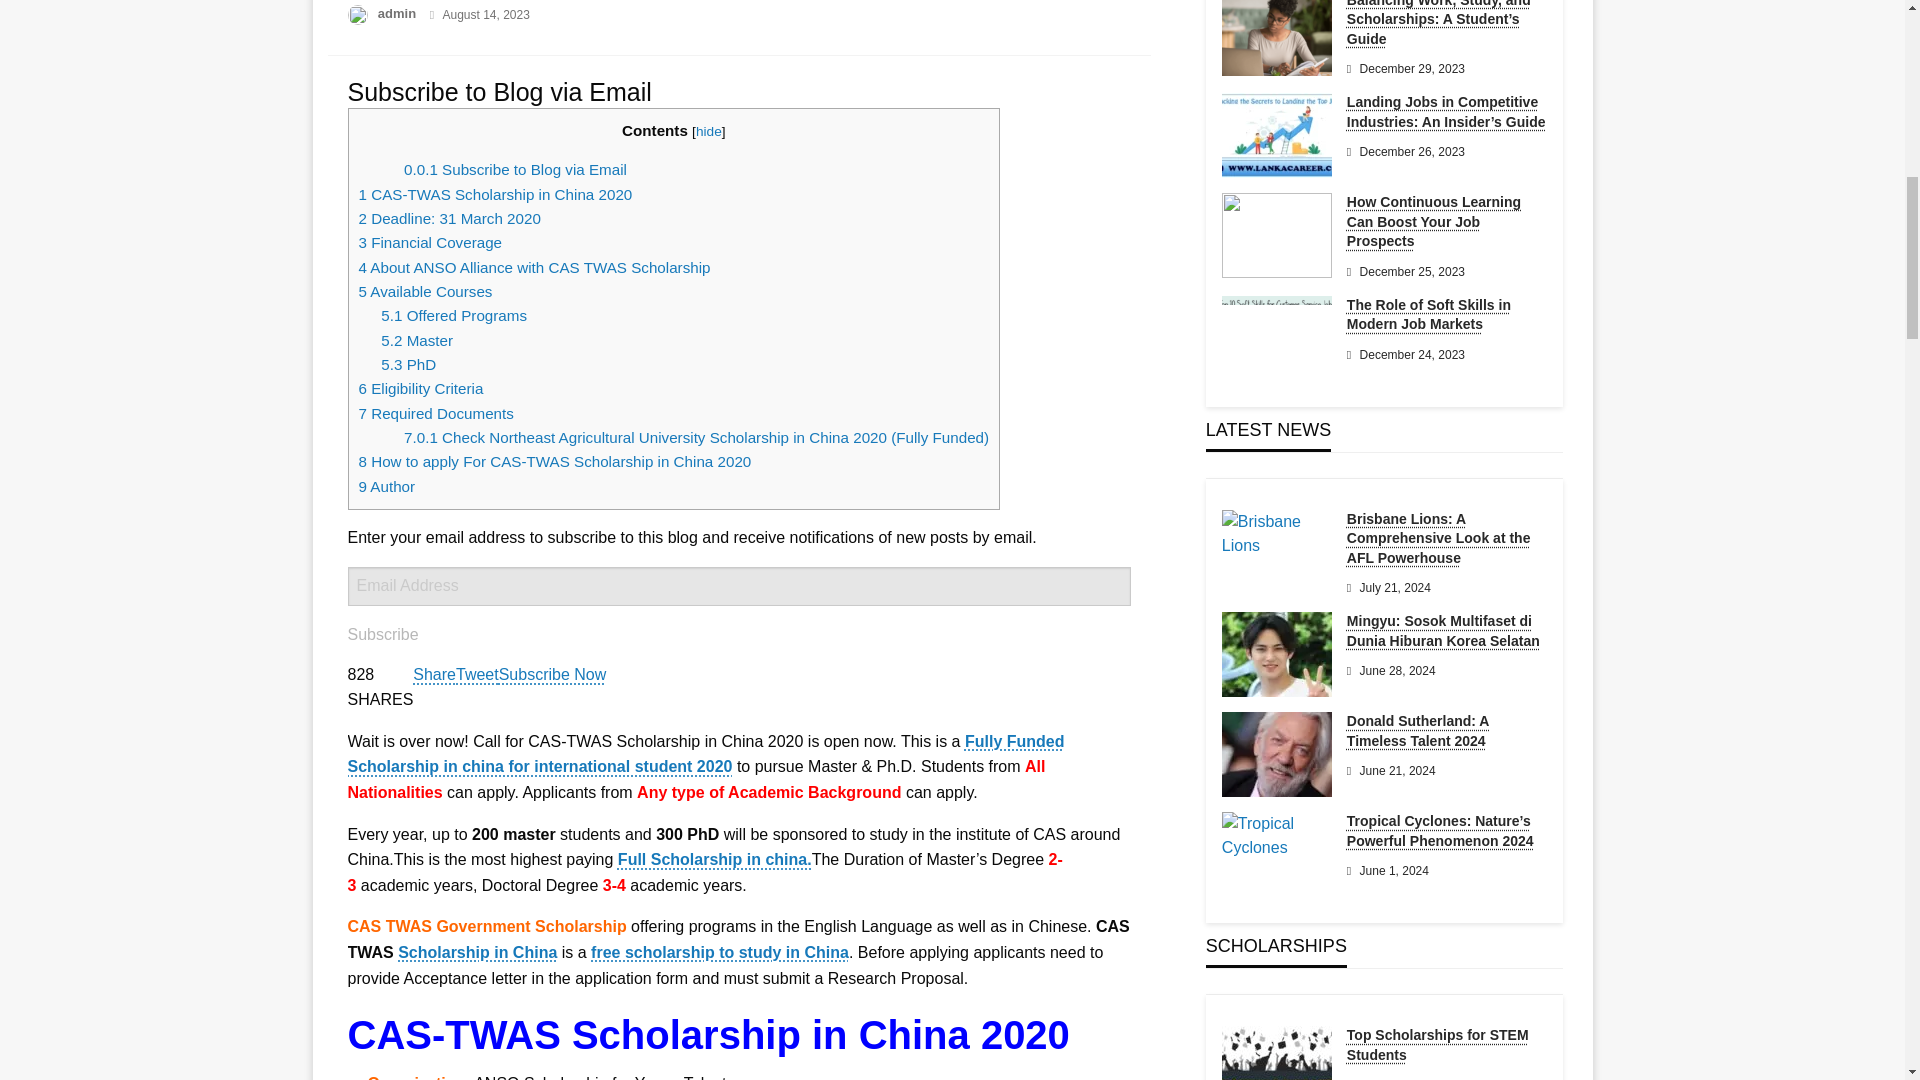  I want to click on 5 Available Courses , so click(426, 291).